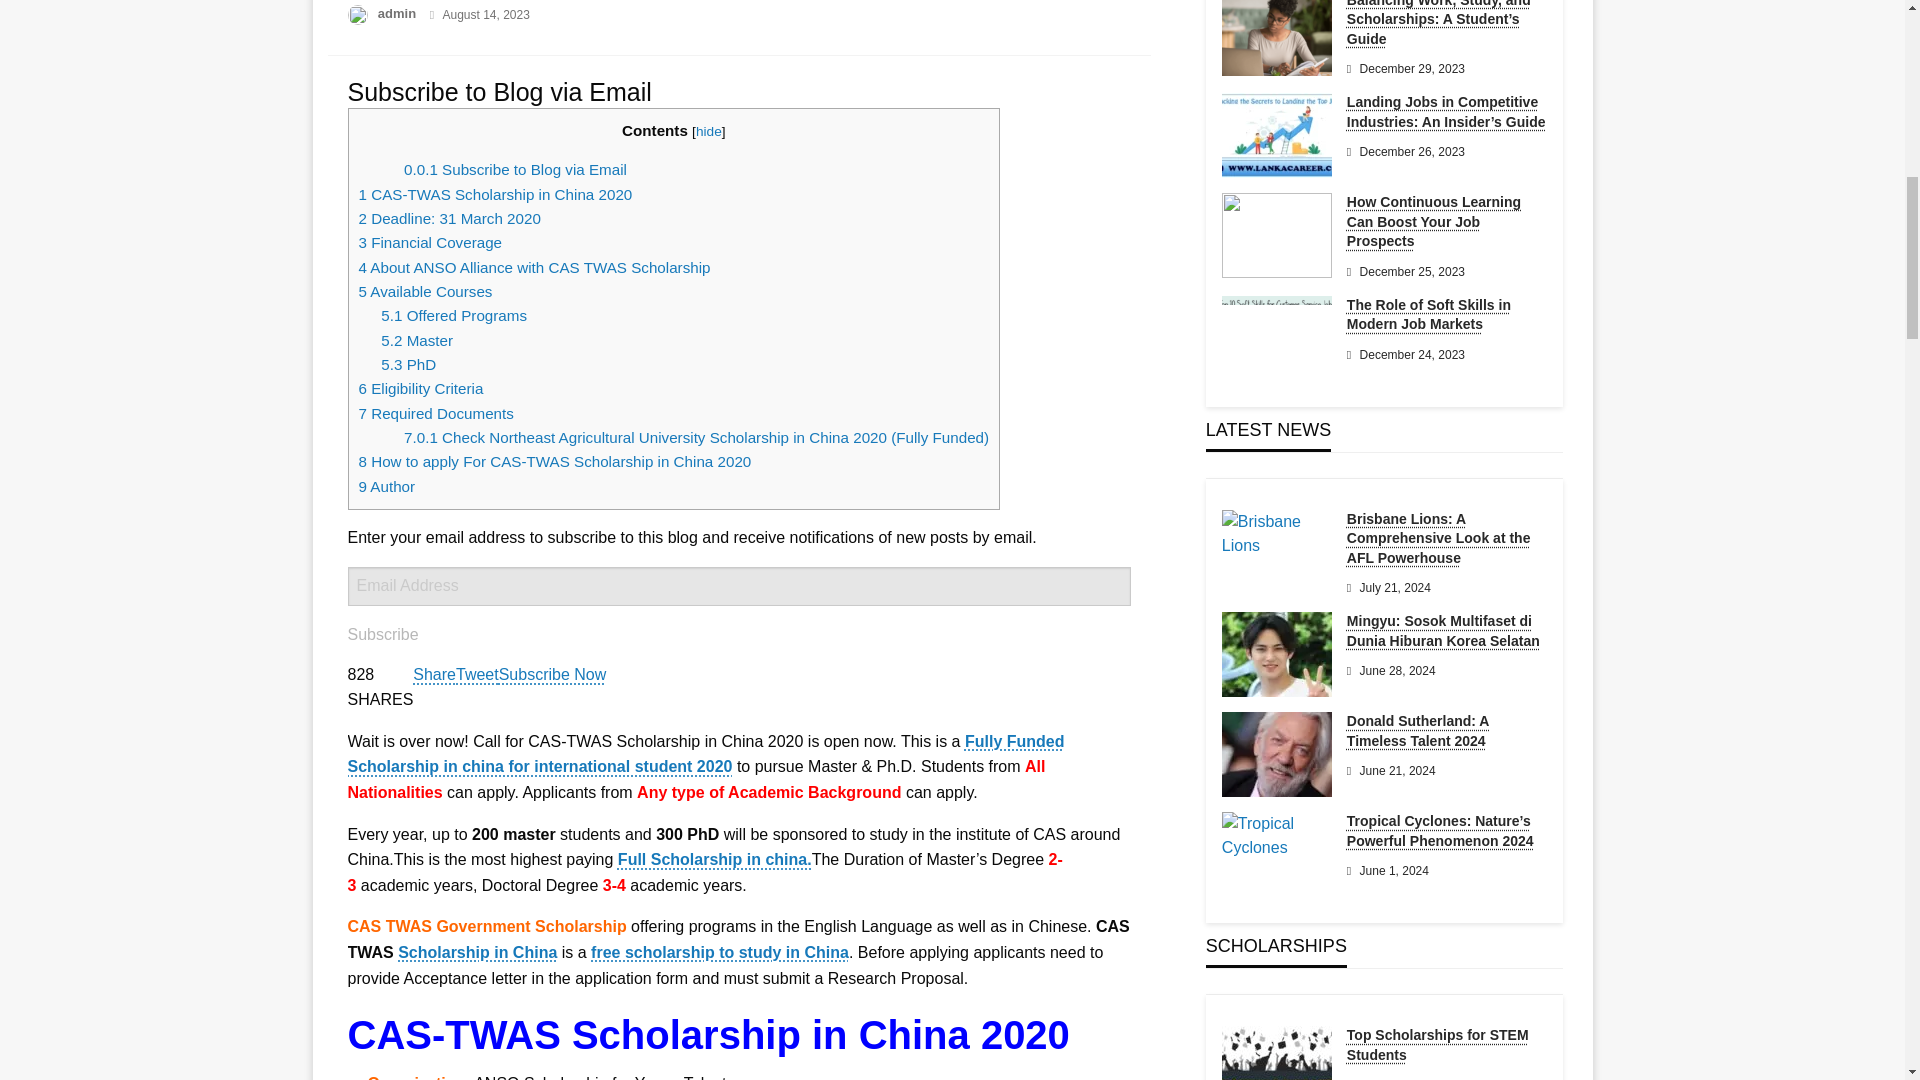  I want to click on 5 Available Courses , so click(426, 291).